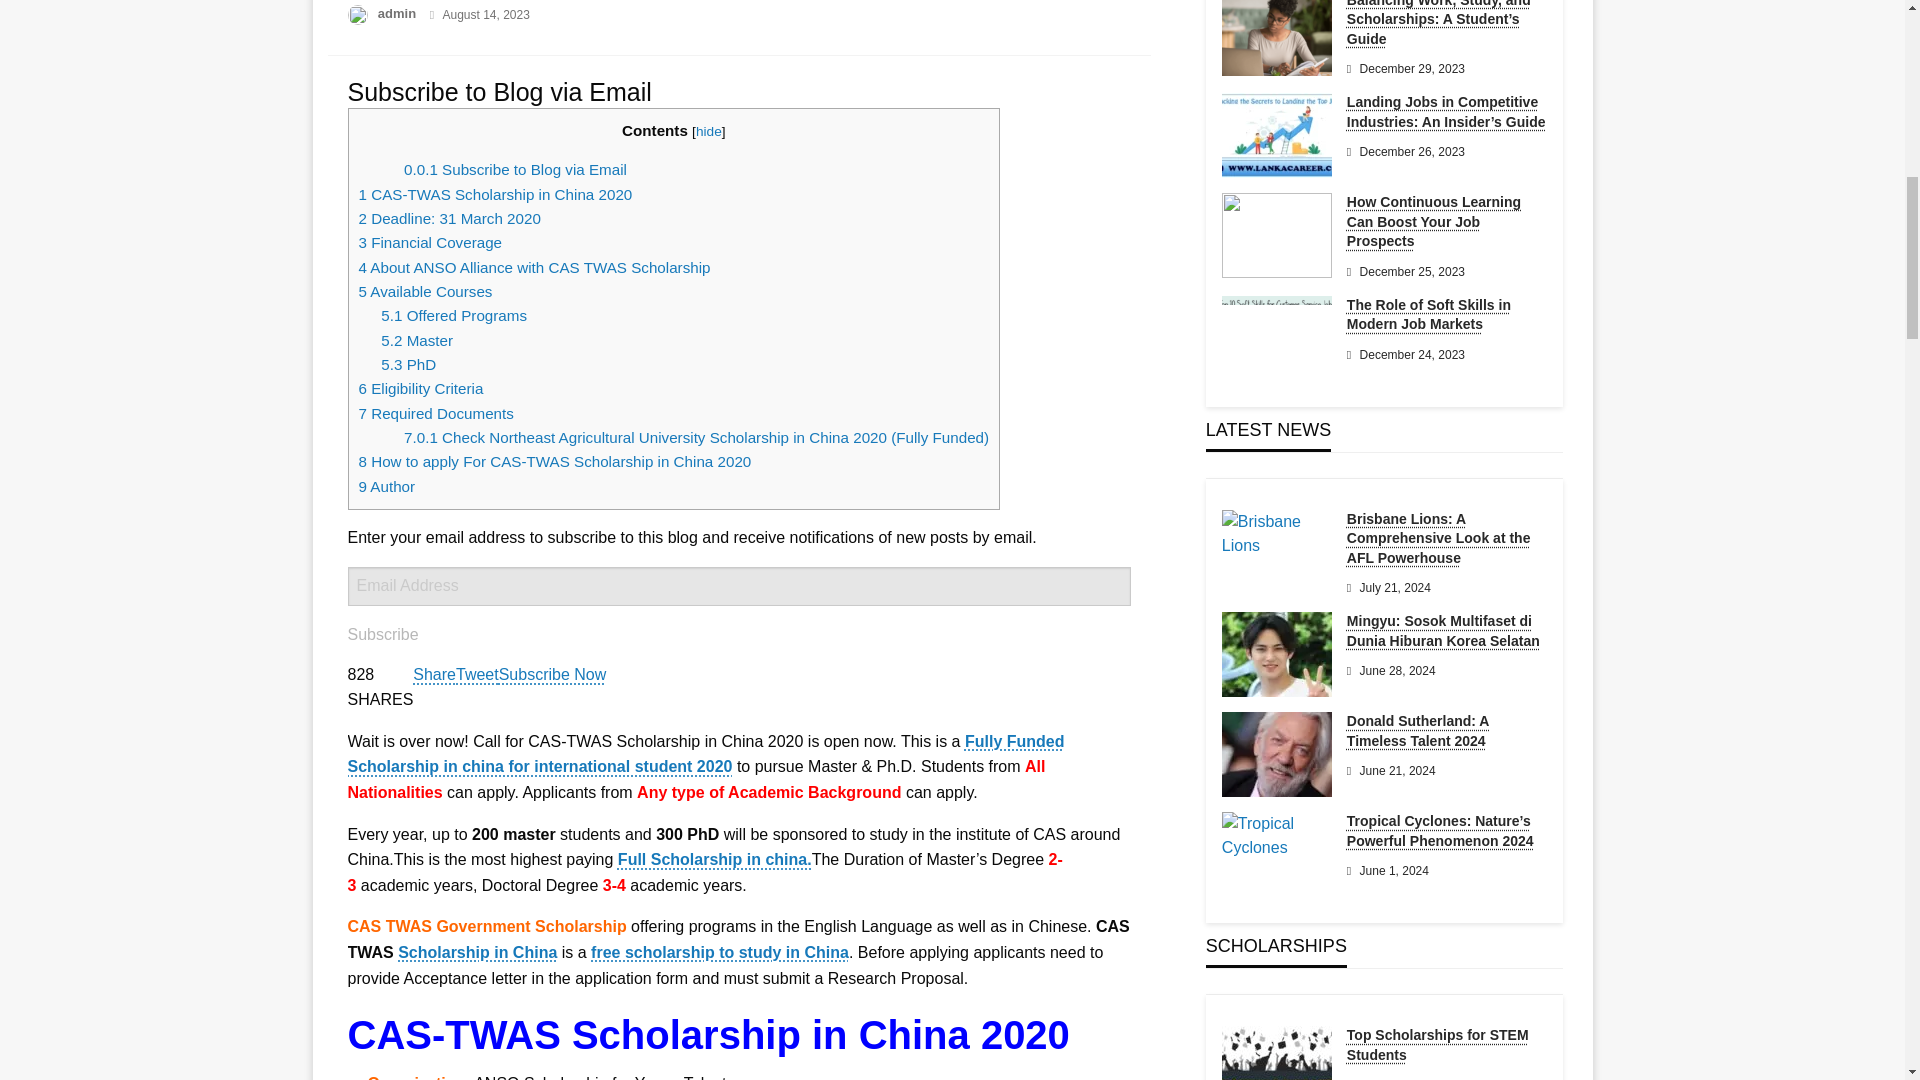  I want to click on 5 Available Courses , so click(426, 291).